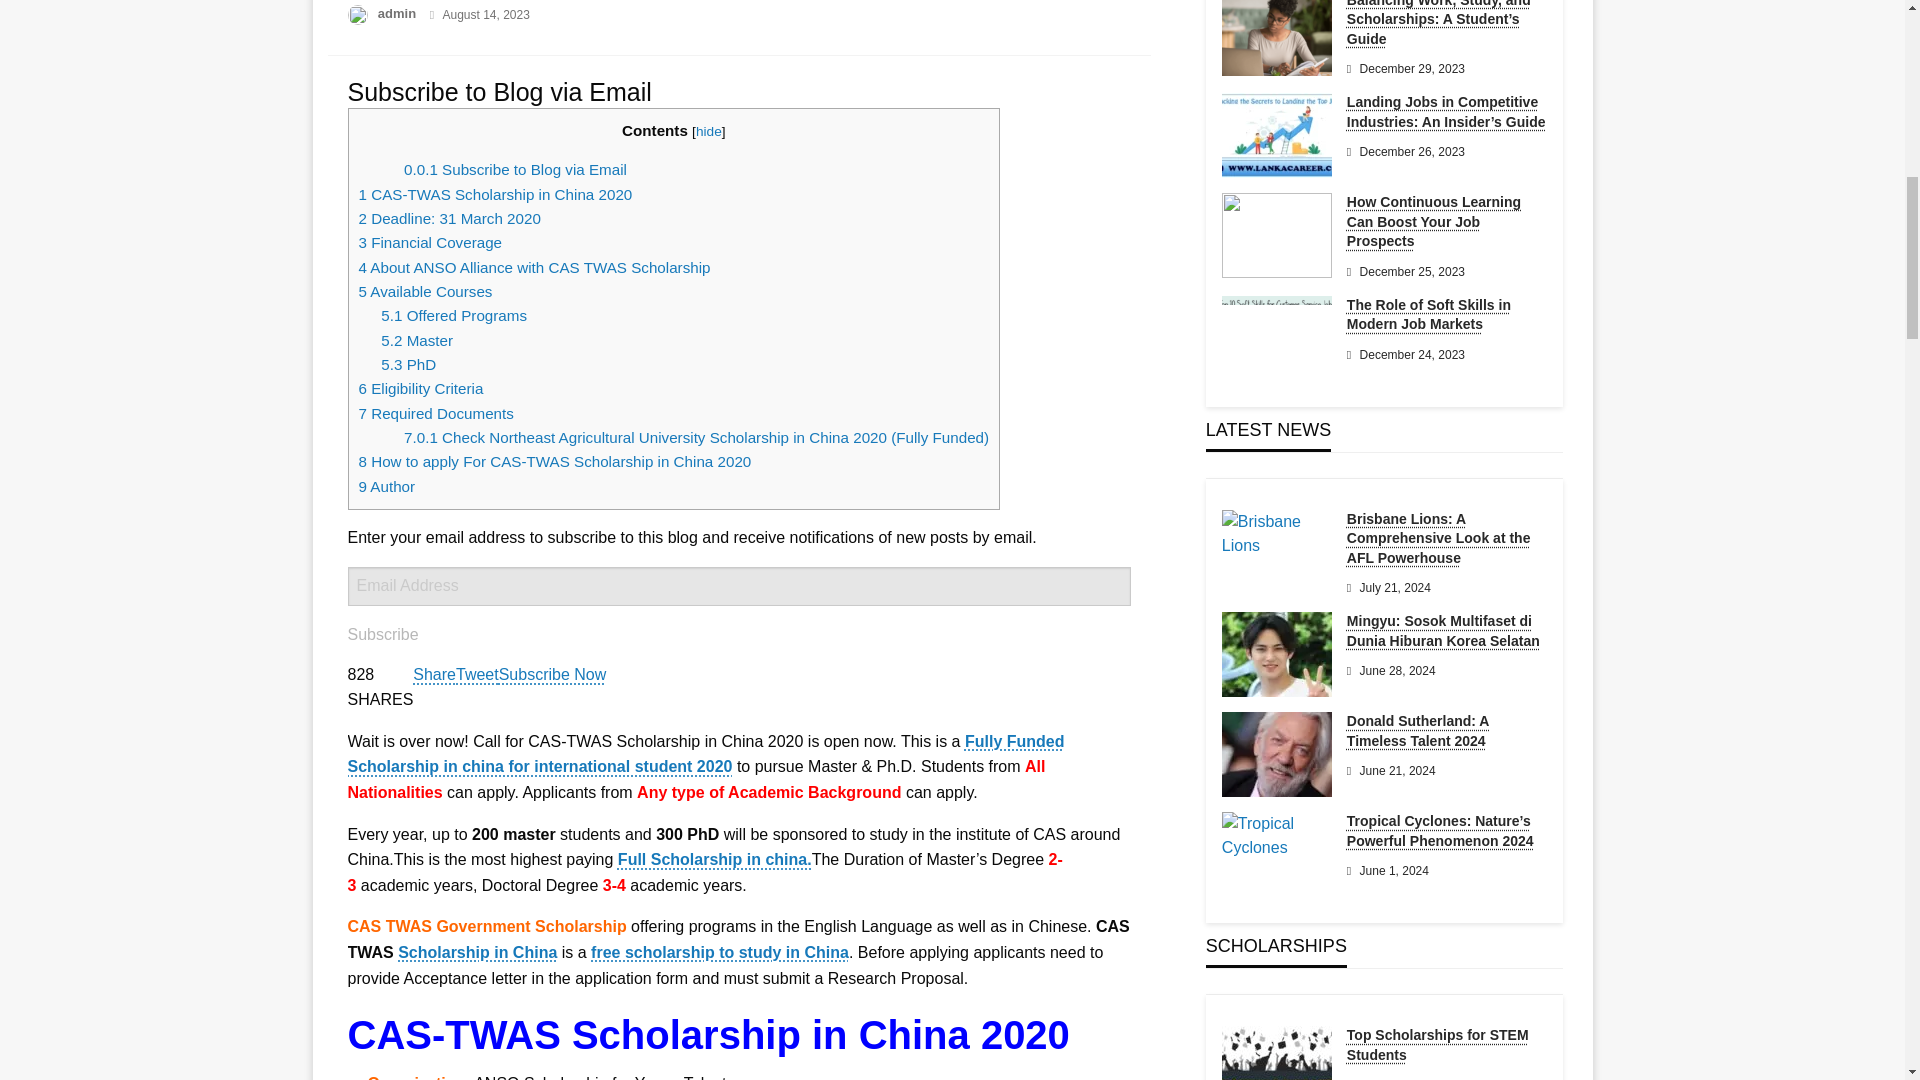  I want to click on 5 Available Courses , so click(426, 291).